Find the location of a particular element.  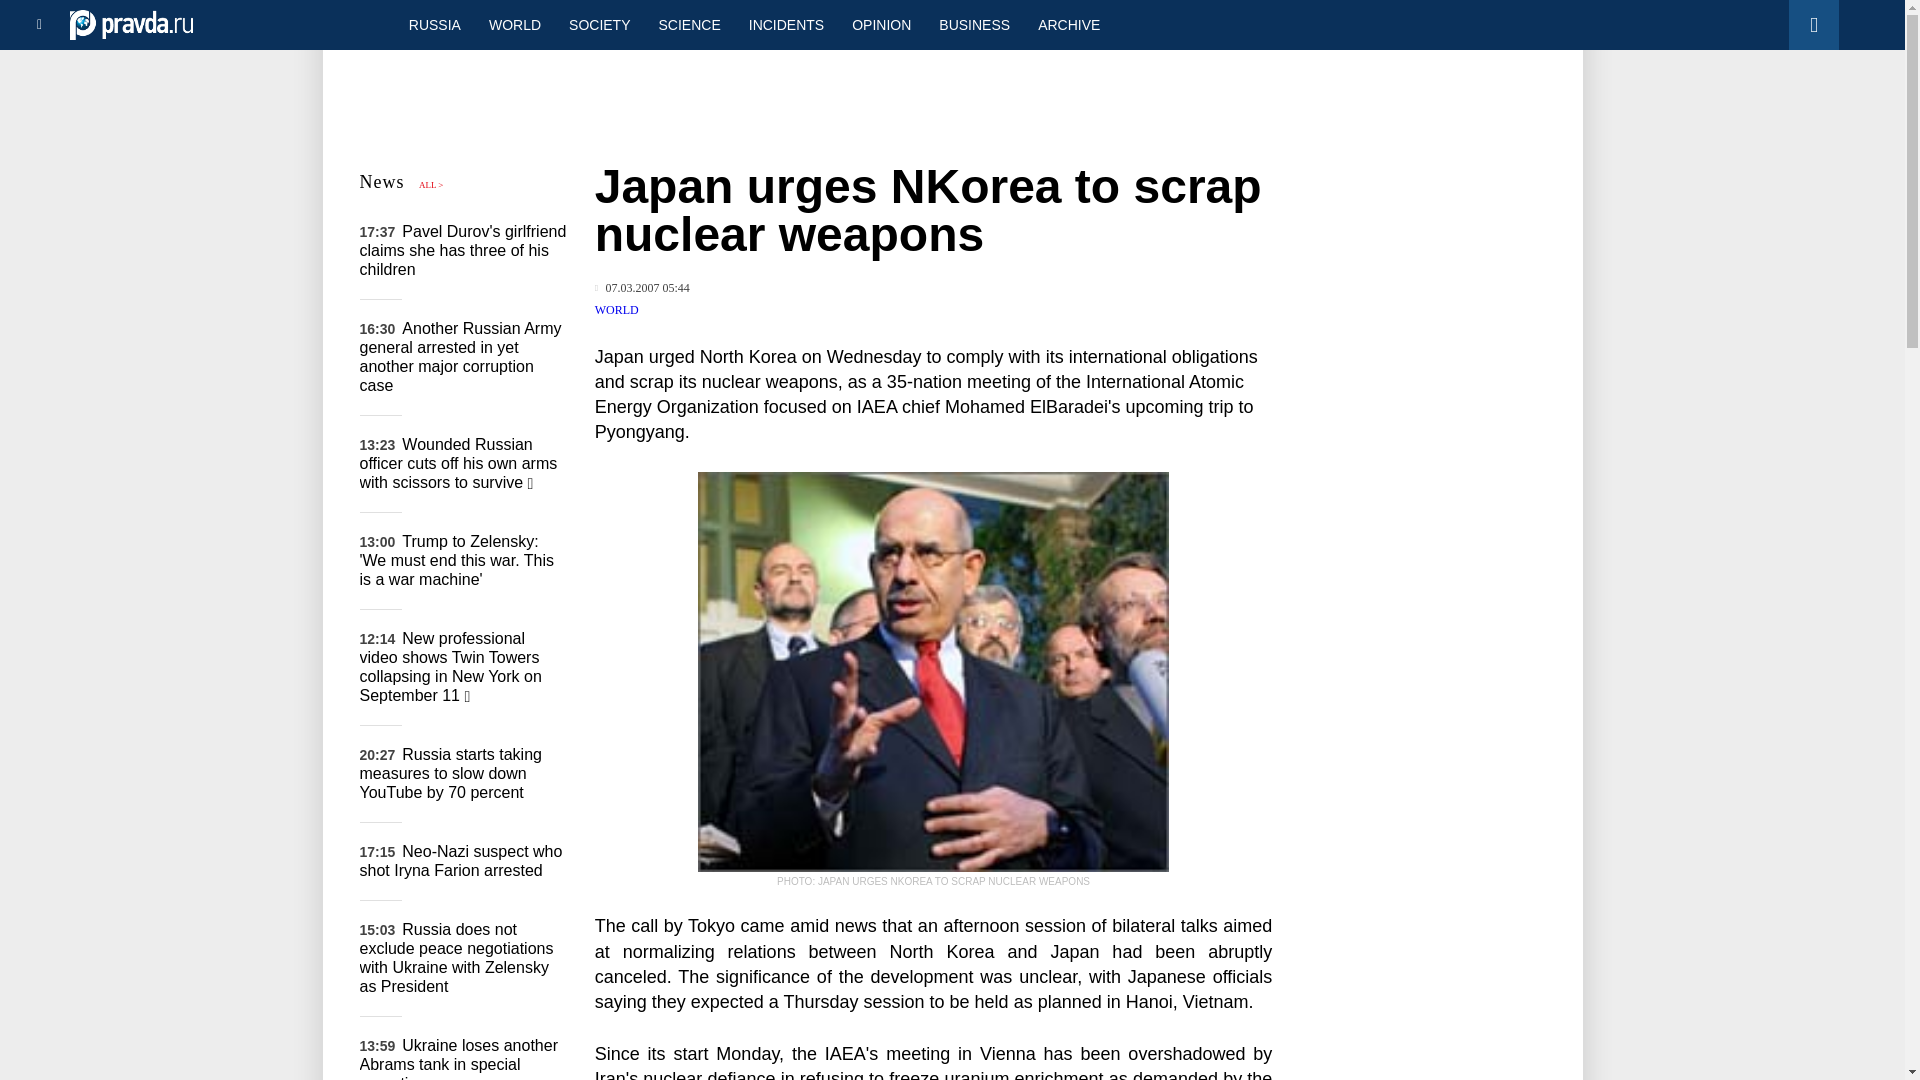

ARCHIVE is located at coordinates (1068, 24).